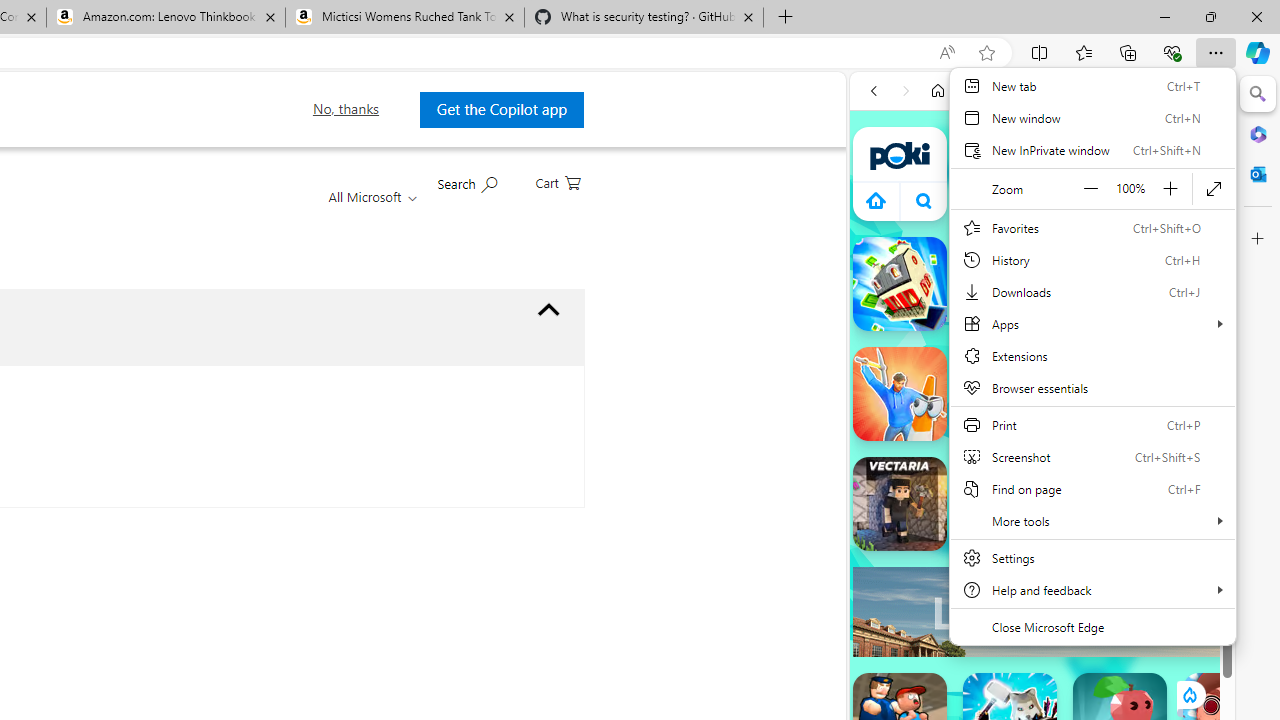  What do you see at coordinates (501, 109) in the screenshot?
I see `Get the Copilot app ` at bounding box center [501, 109].